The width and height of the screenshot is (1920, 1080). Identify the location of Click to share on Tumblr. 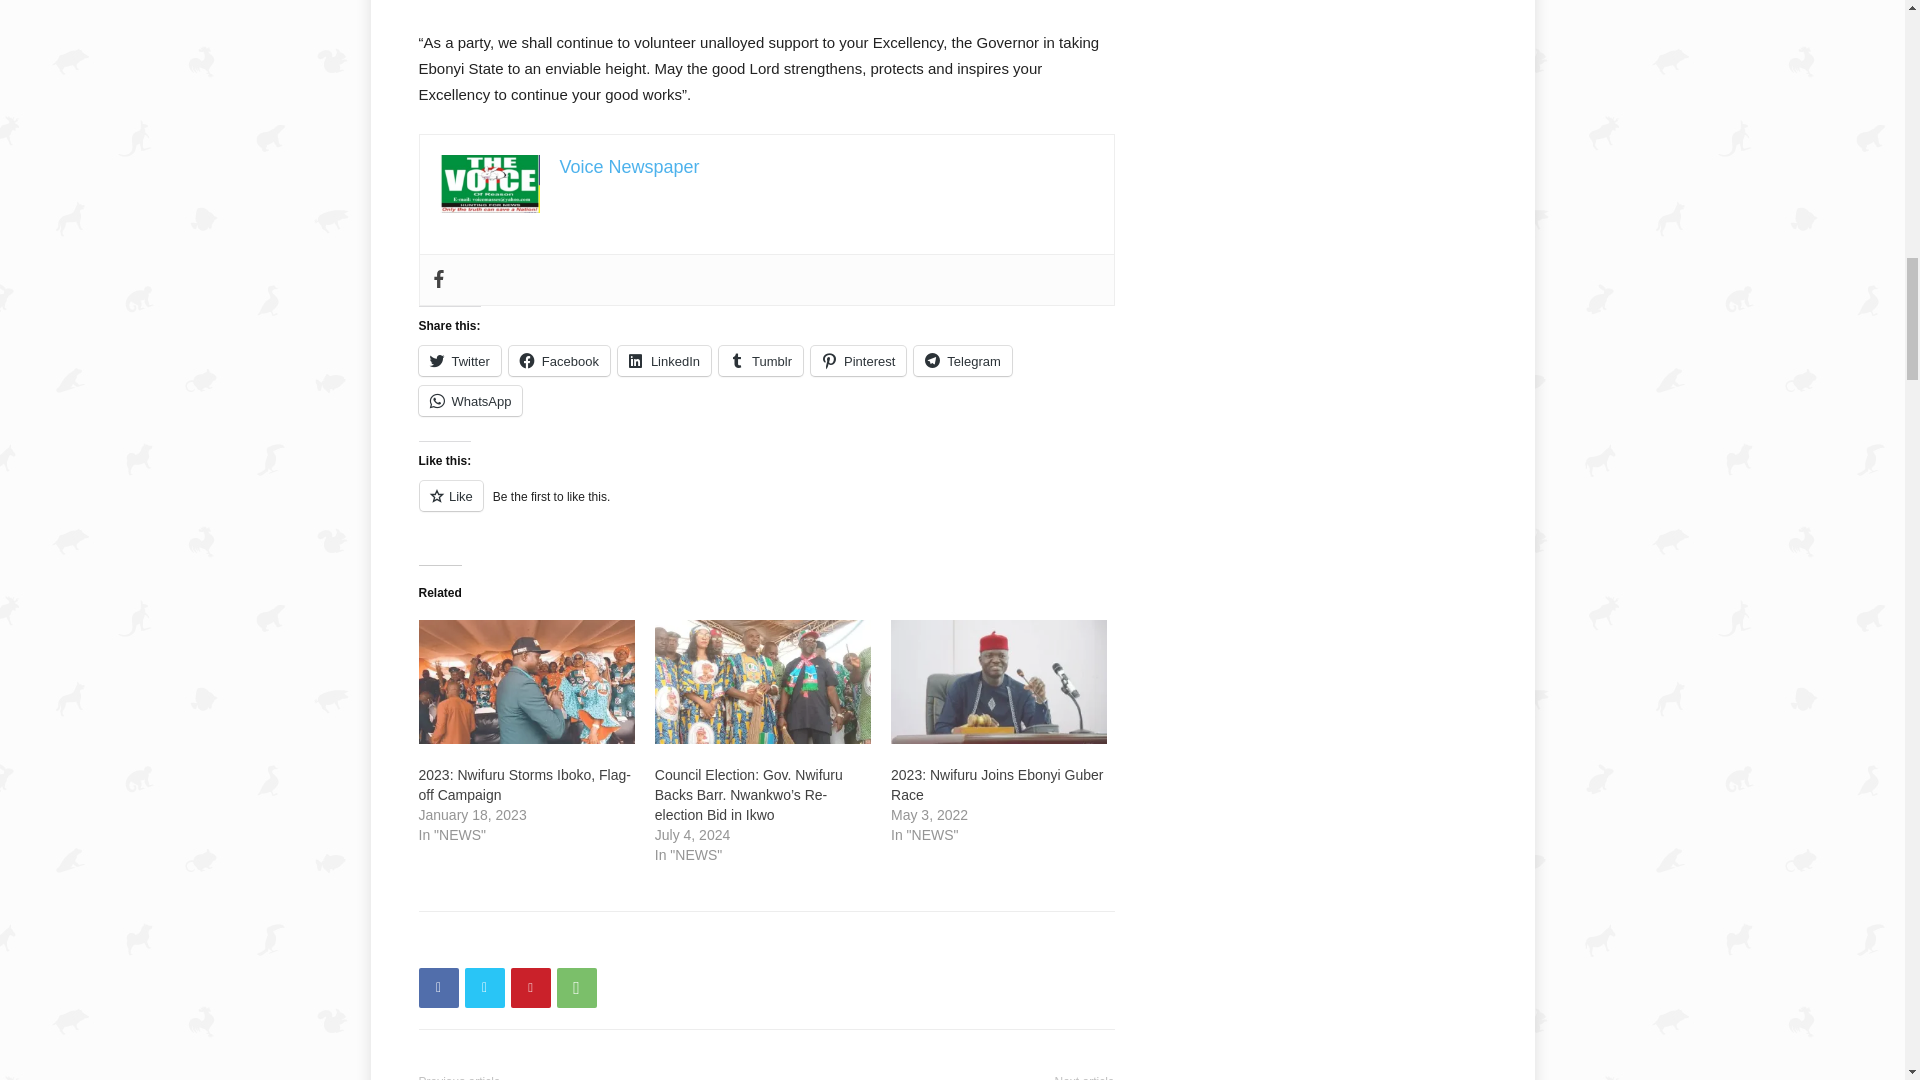
(760, 360).